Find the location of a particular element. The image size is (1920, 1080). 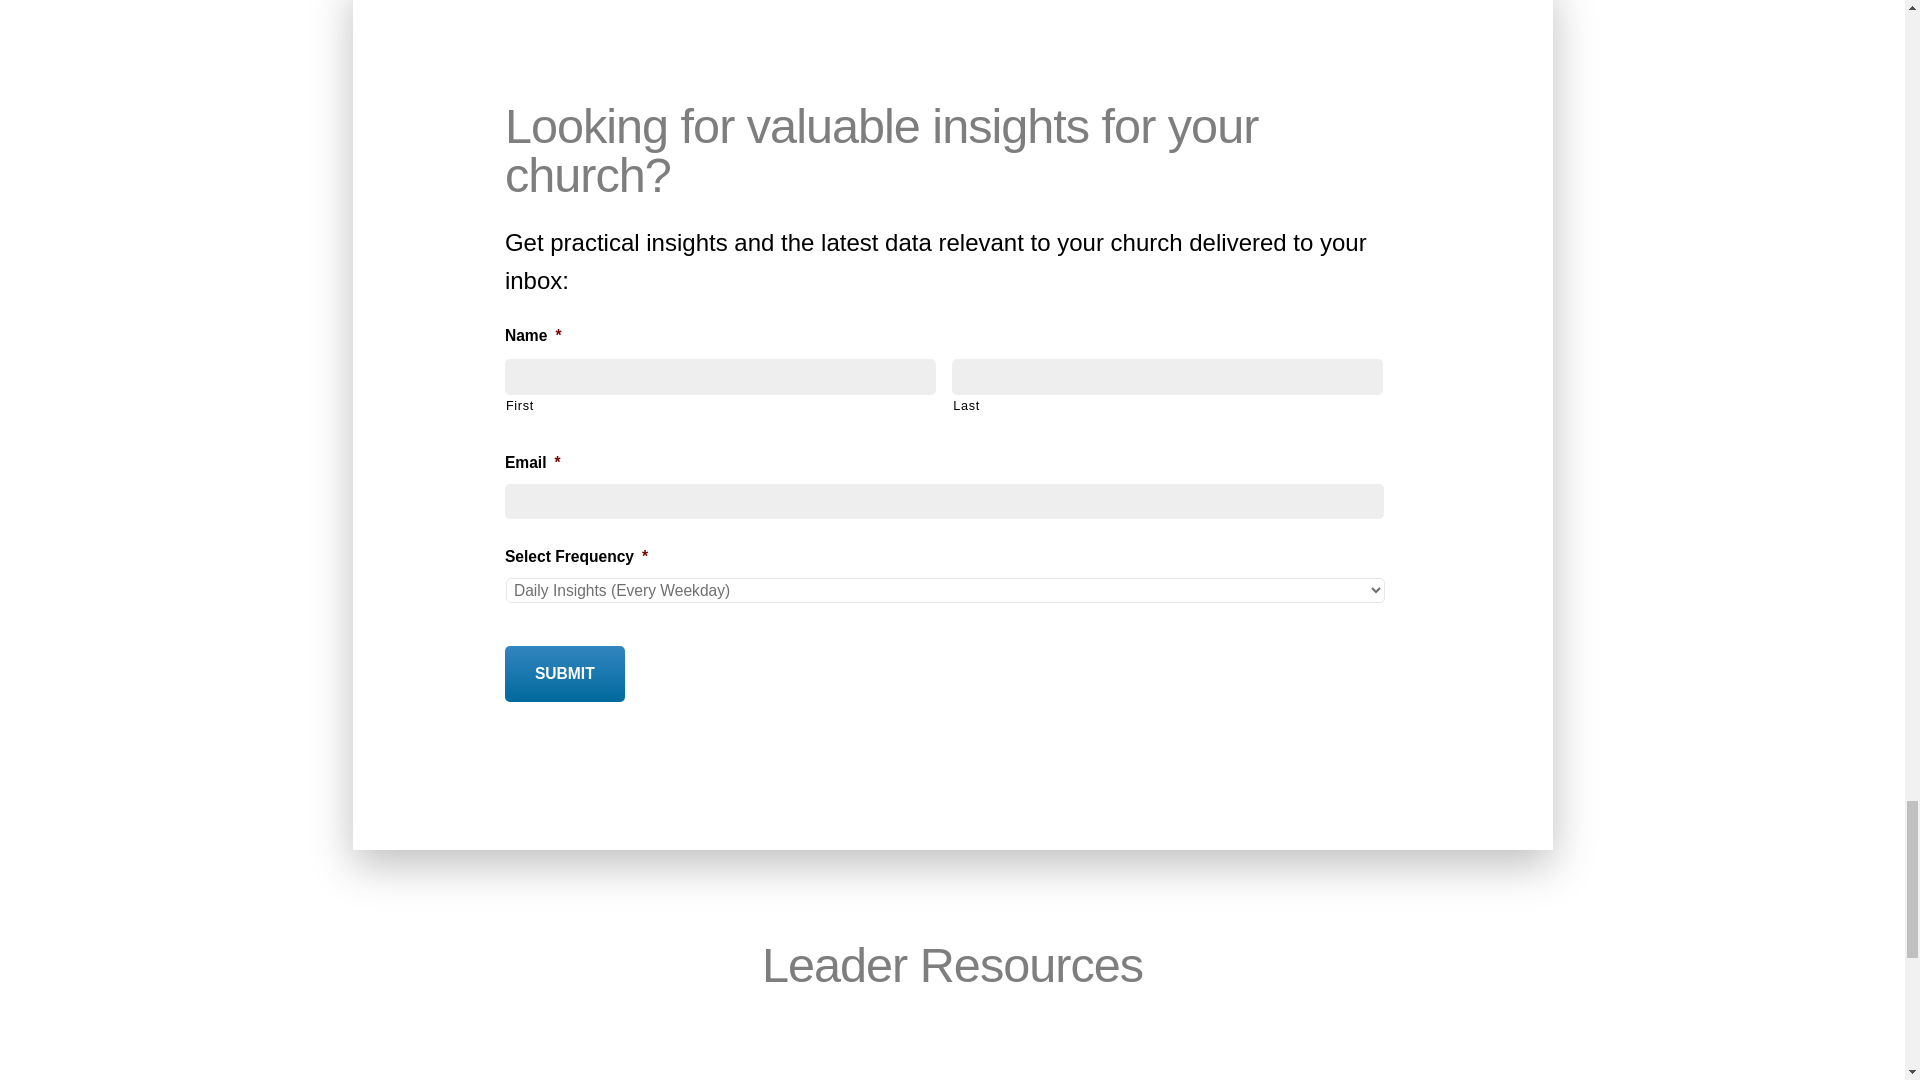

Submit is located at coordinates (564, 674).